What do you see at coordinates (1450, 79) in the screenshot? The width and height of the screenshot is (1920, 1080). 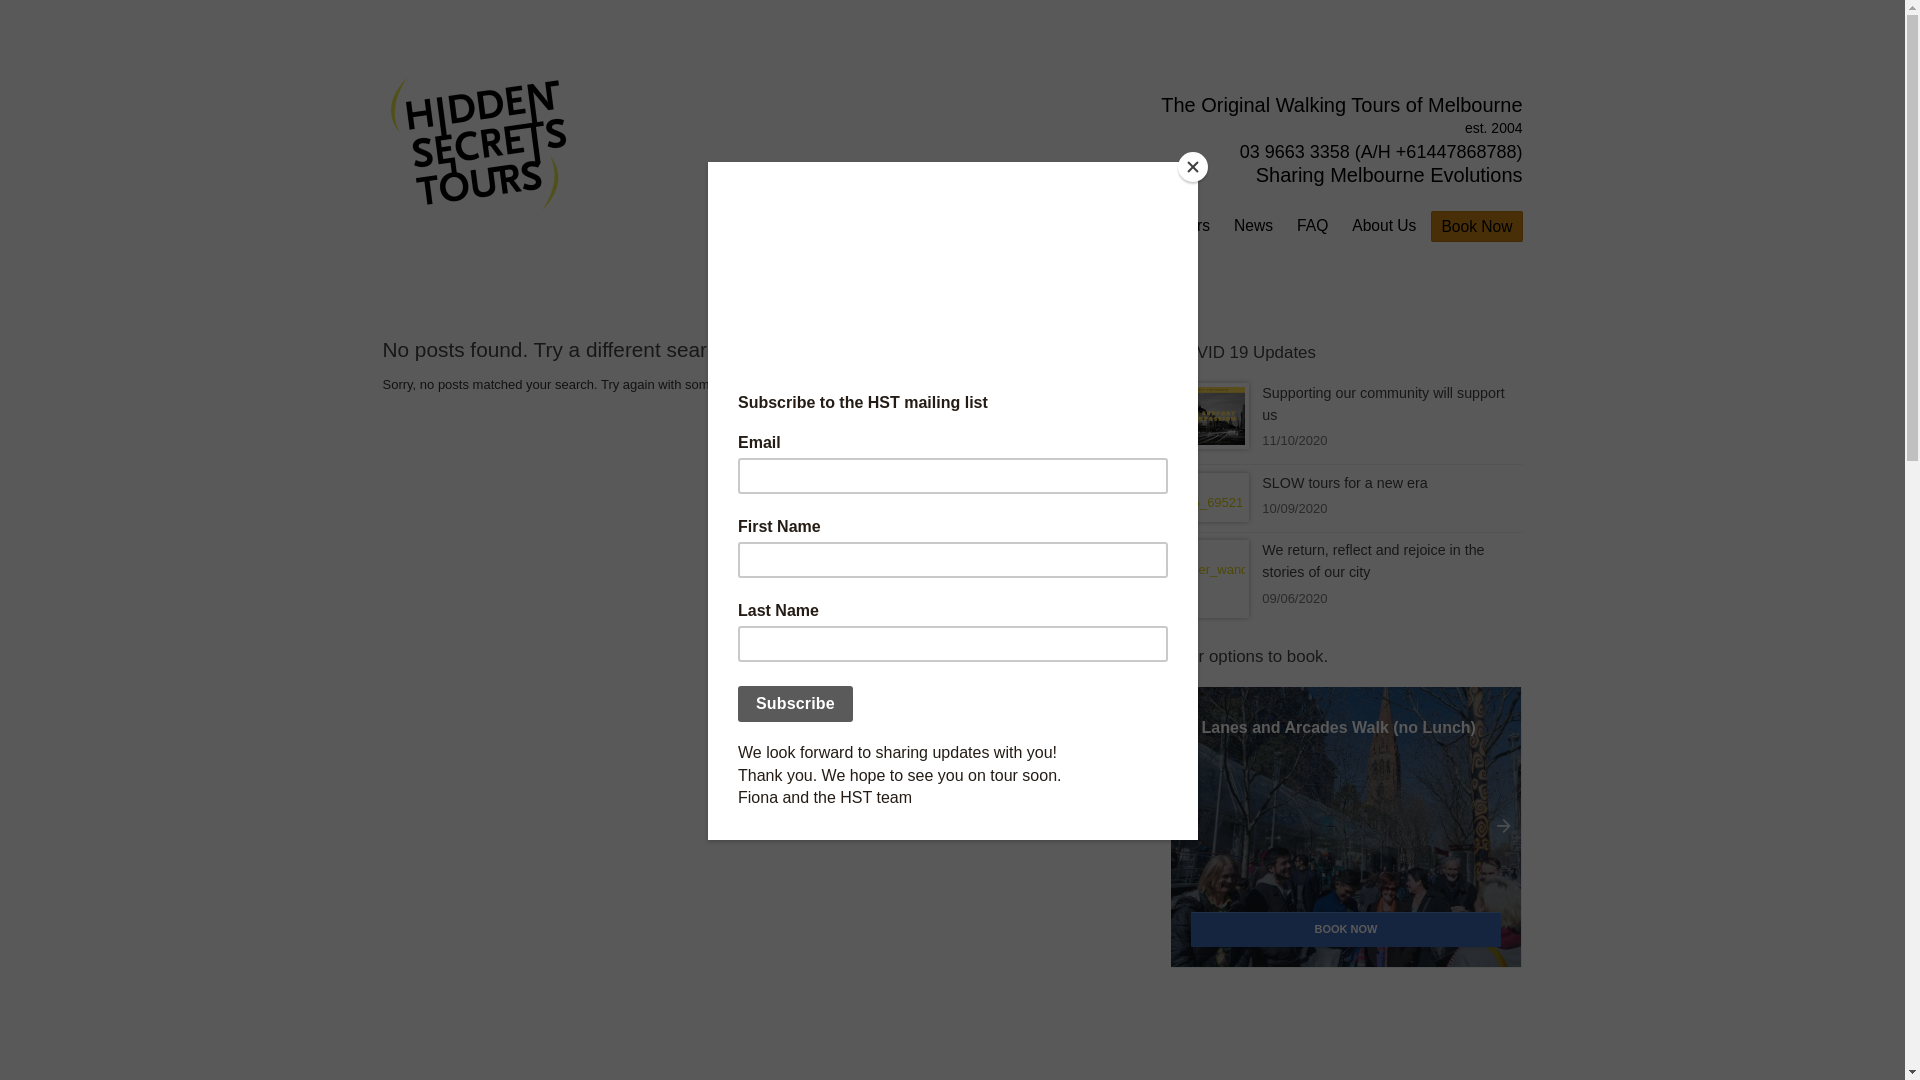 I see `YouTube` at bounding box center [1450, 79].